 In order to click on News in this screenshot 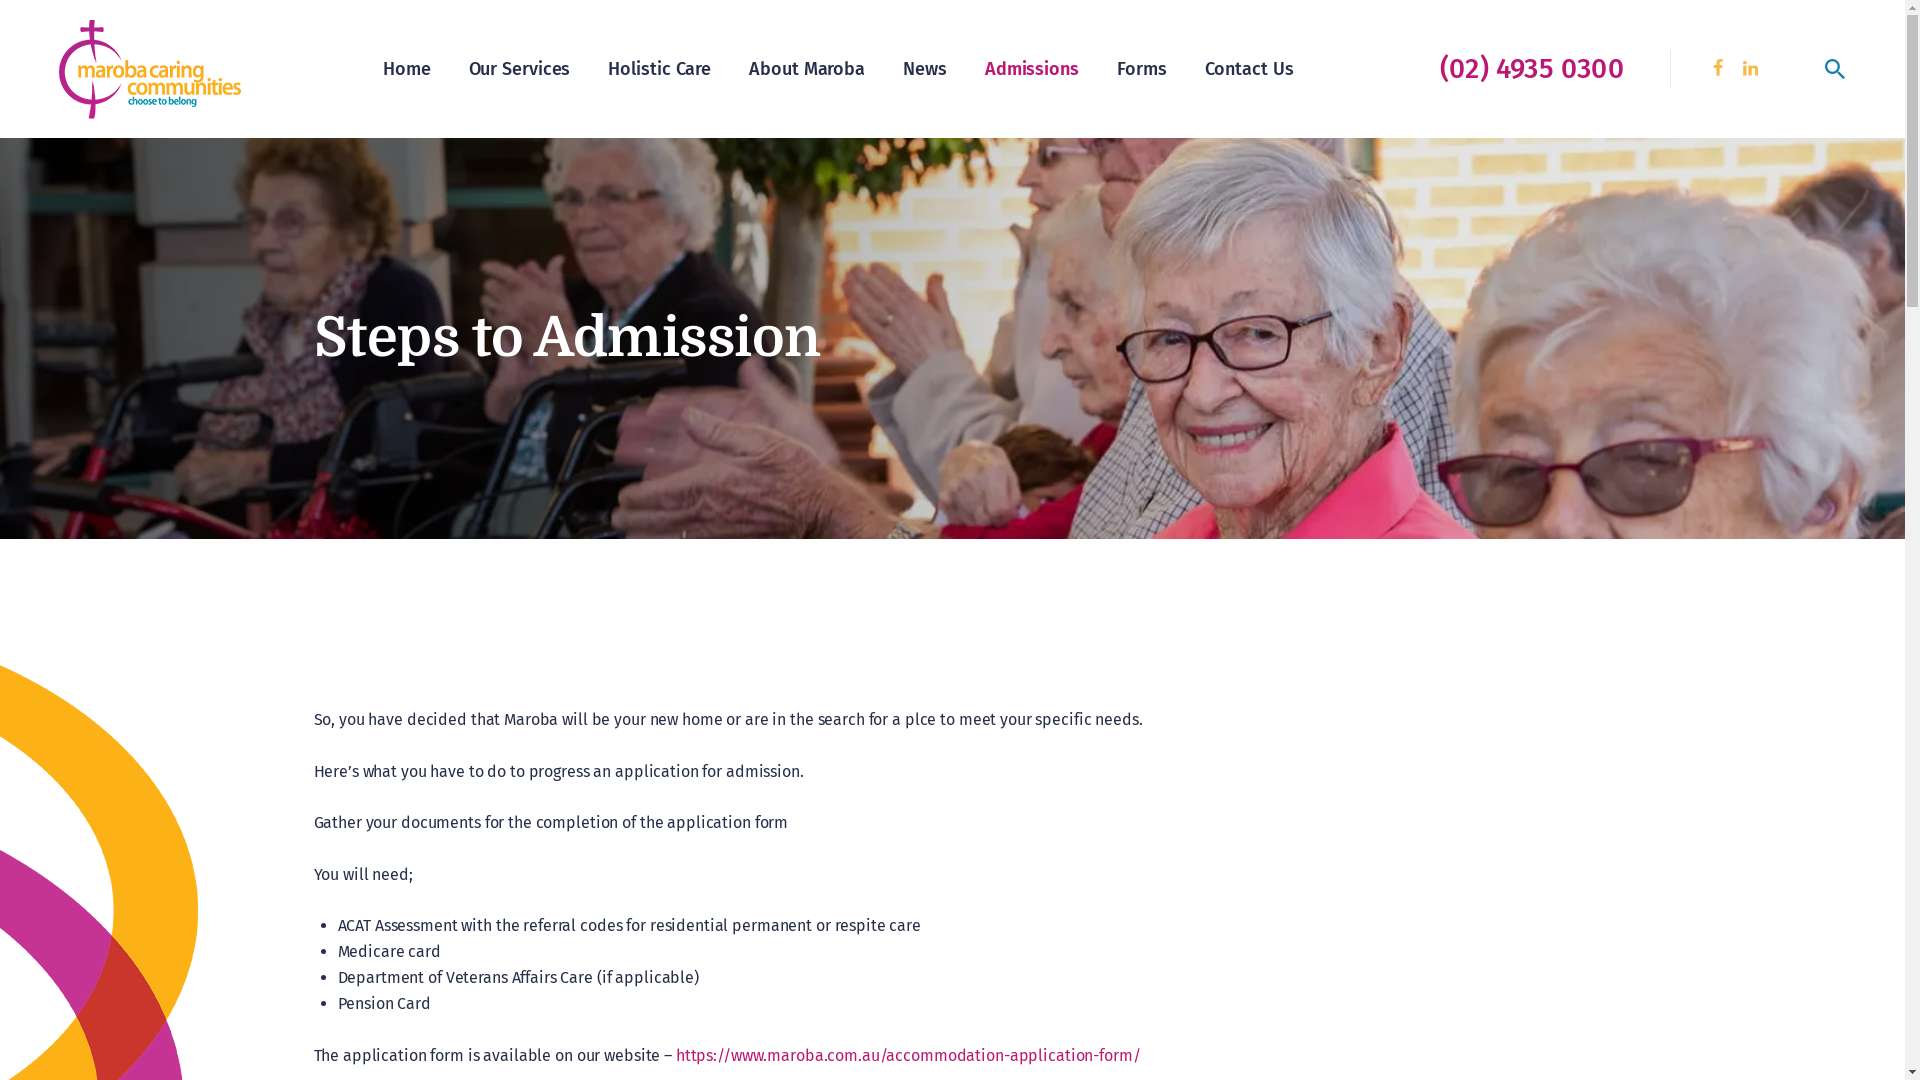, I will do `click(925, 69)`.